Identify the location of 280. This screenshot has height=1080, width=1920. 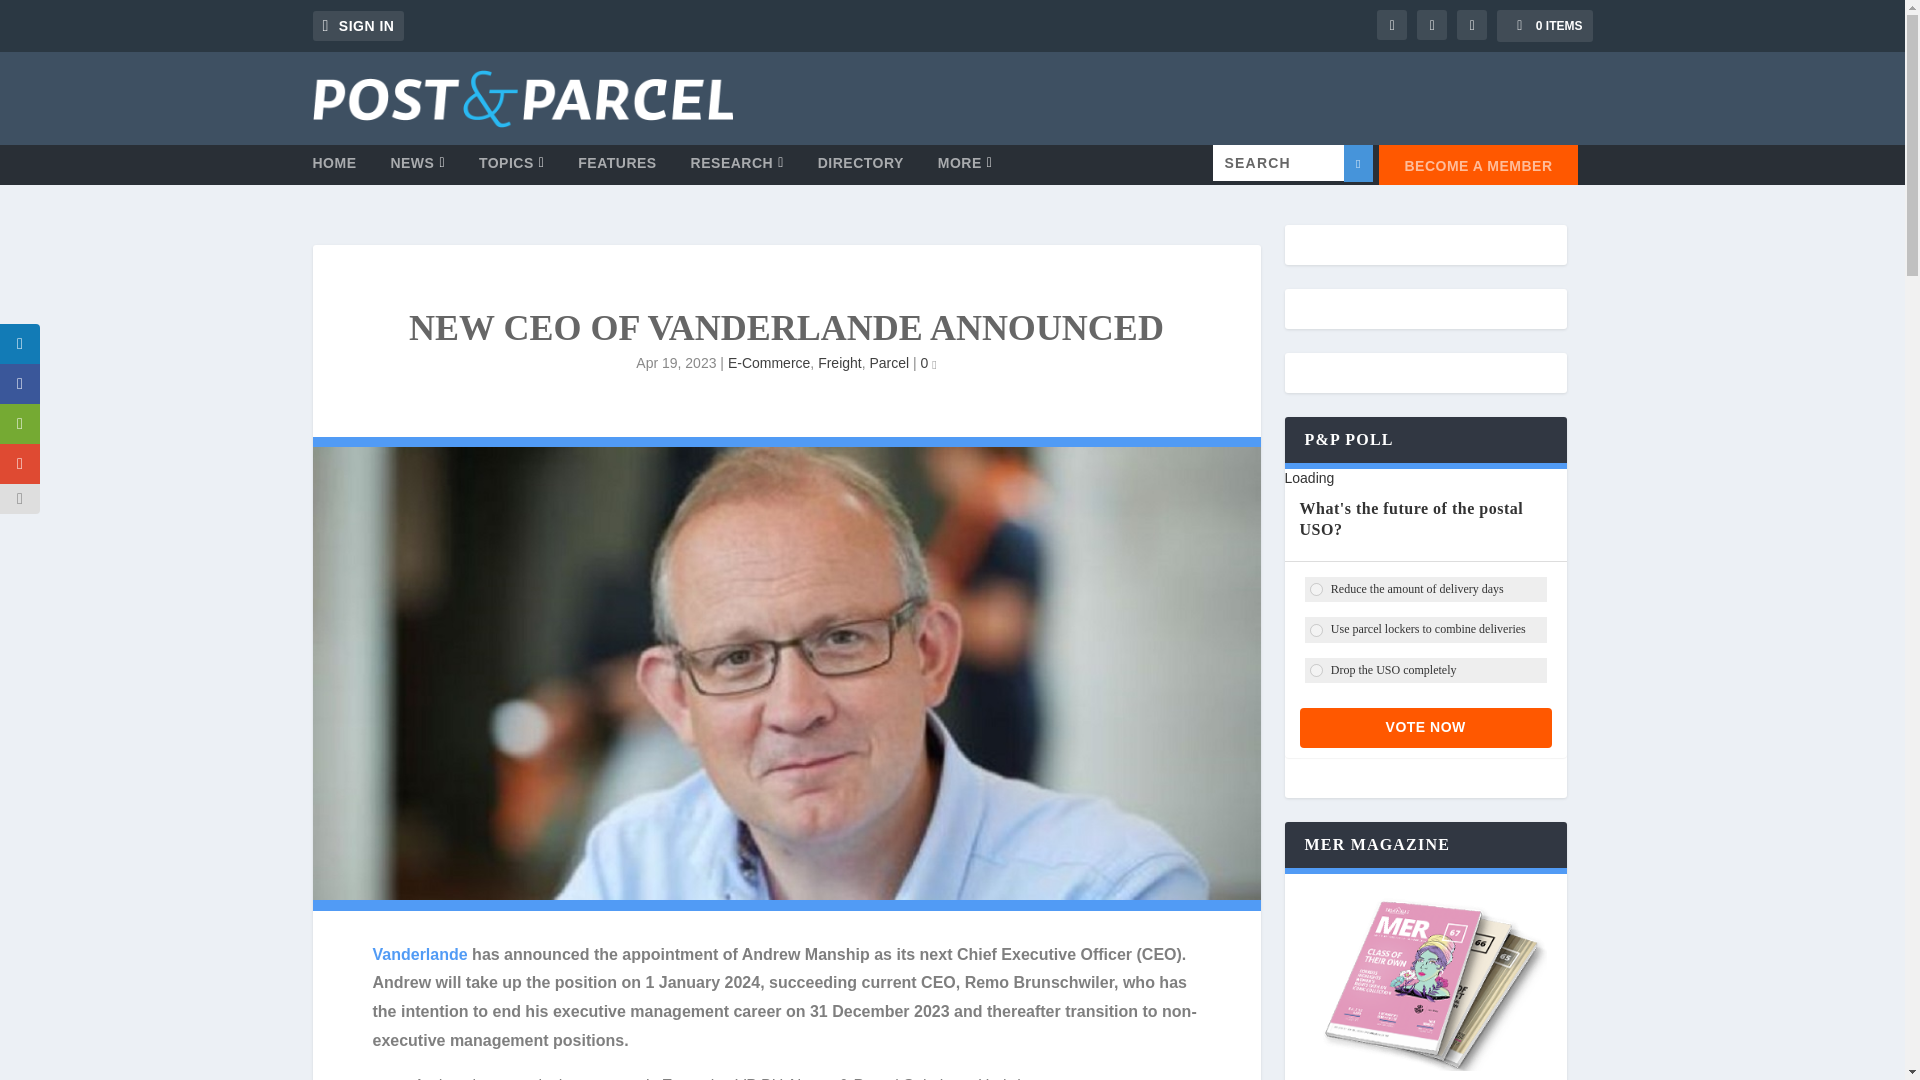
(1316, 590).